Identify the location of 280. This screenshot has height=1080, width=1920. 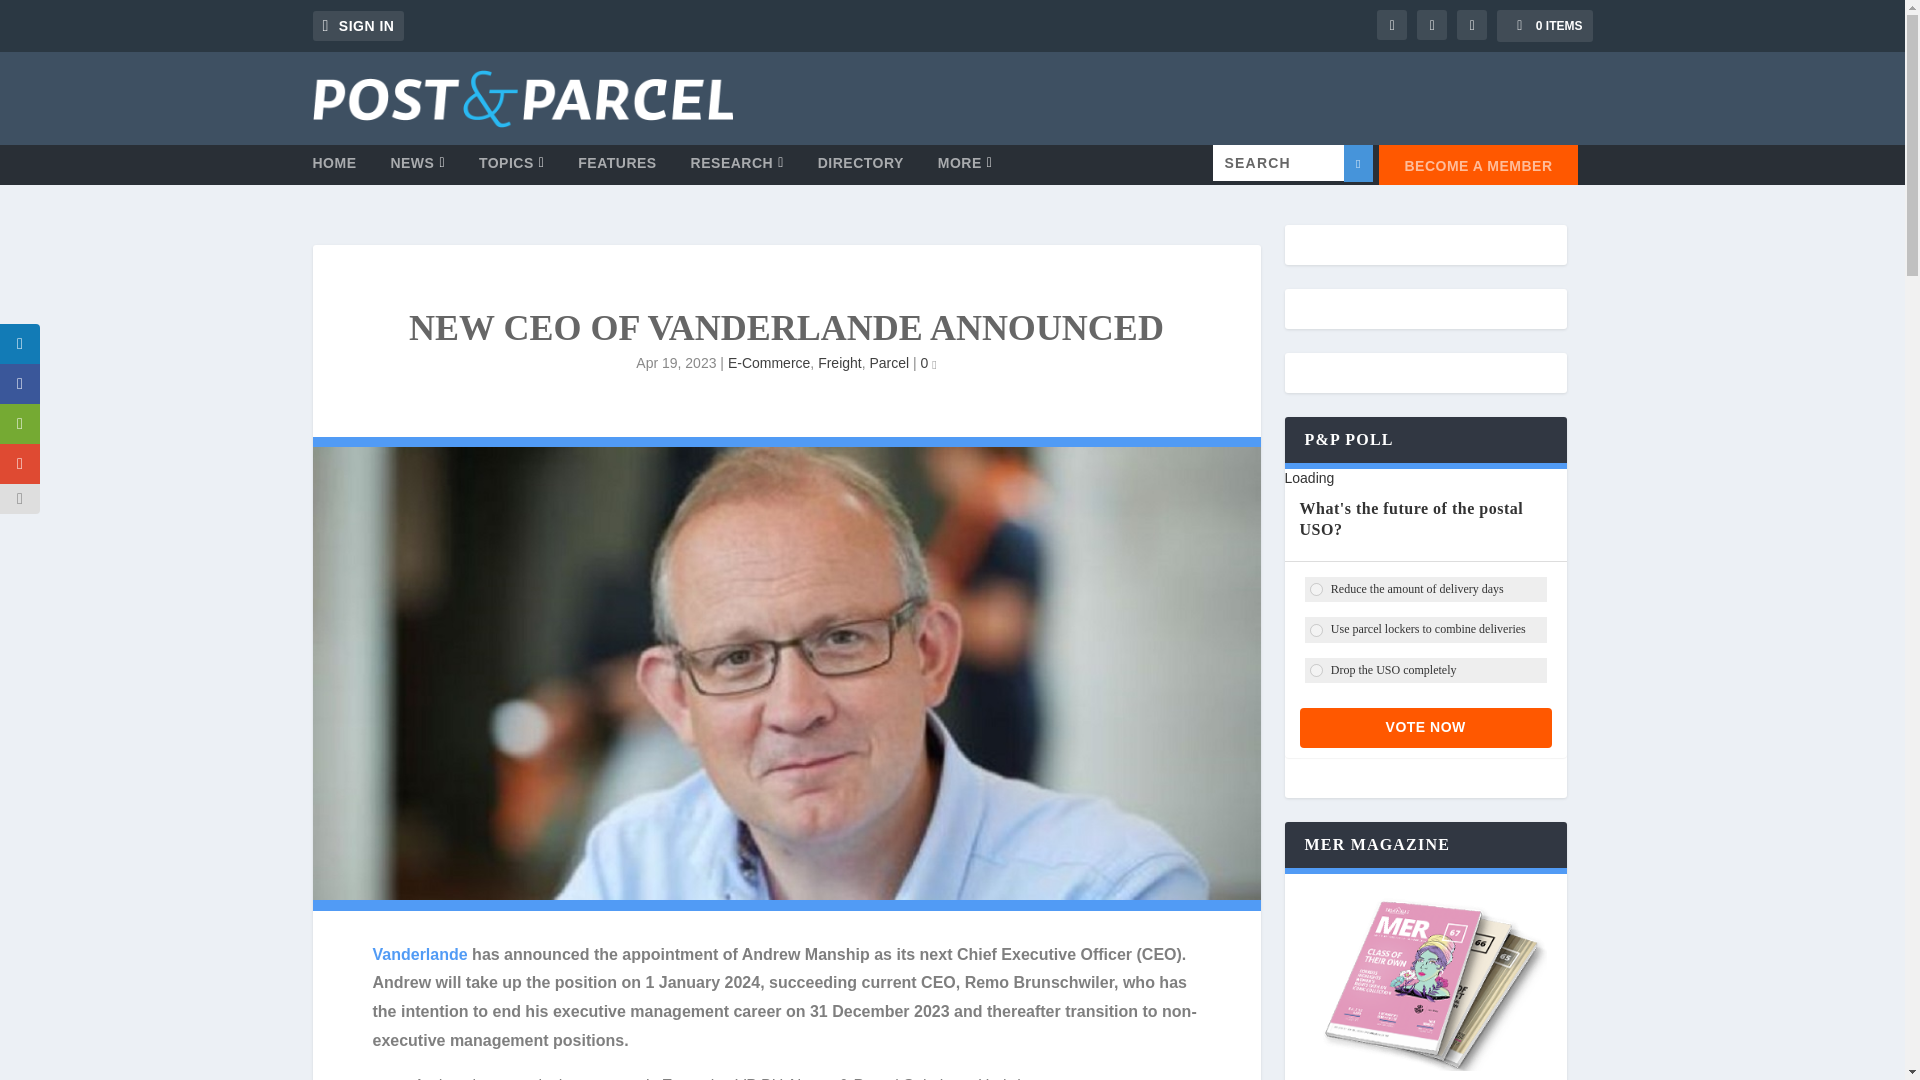
(1316, 590).